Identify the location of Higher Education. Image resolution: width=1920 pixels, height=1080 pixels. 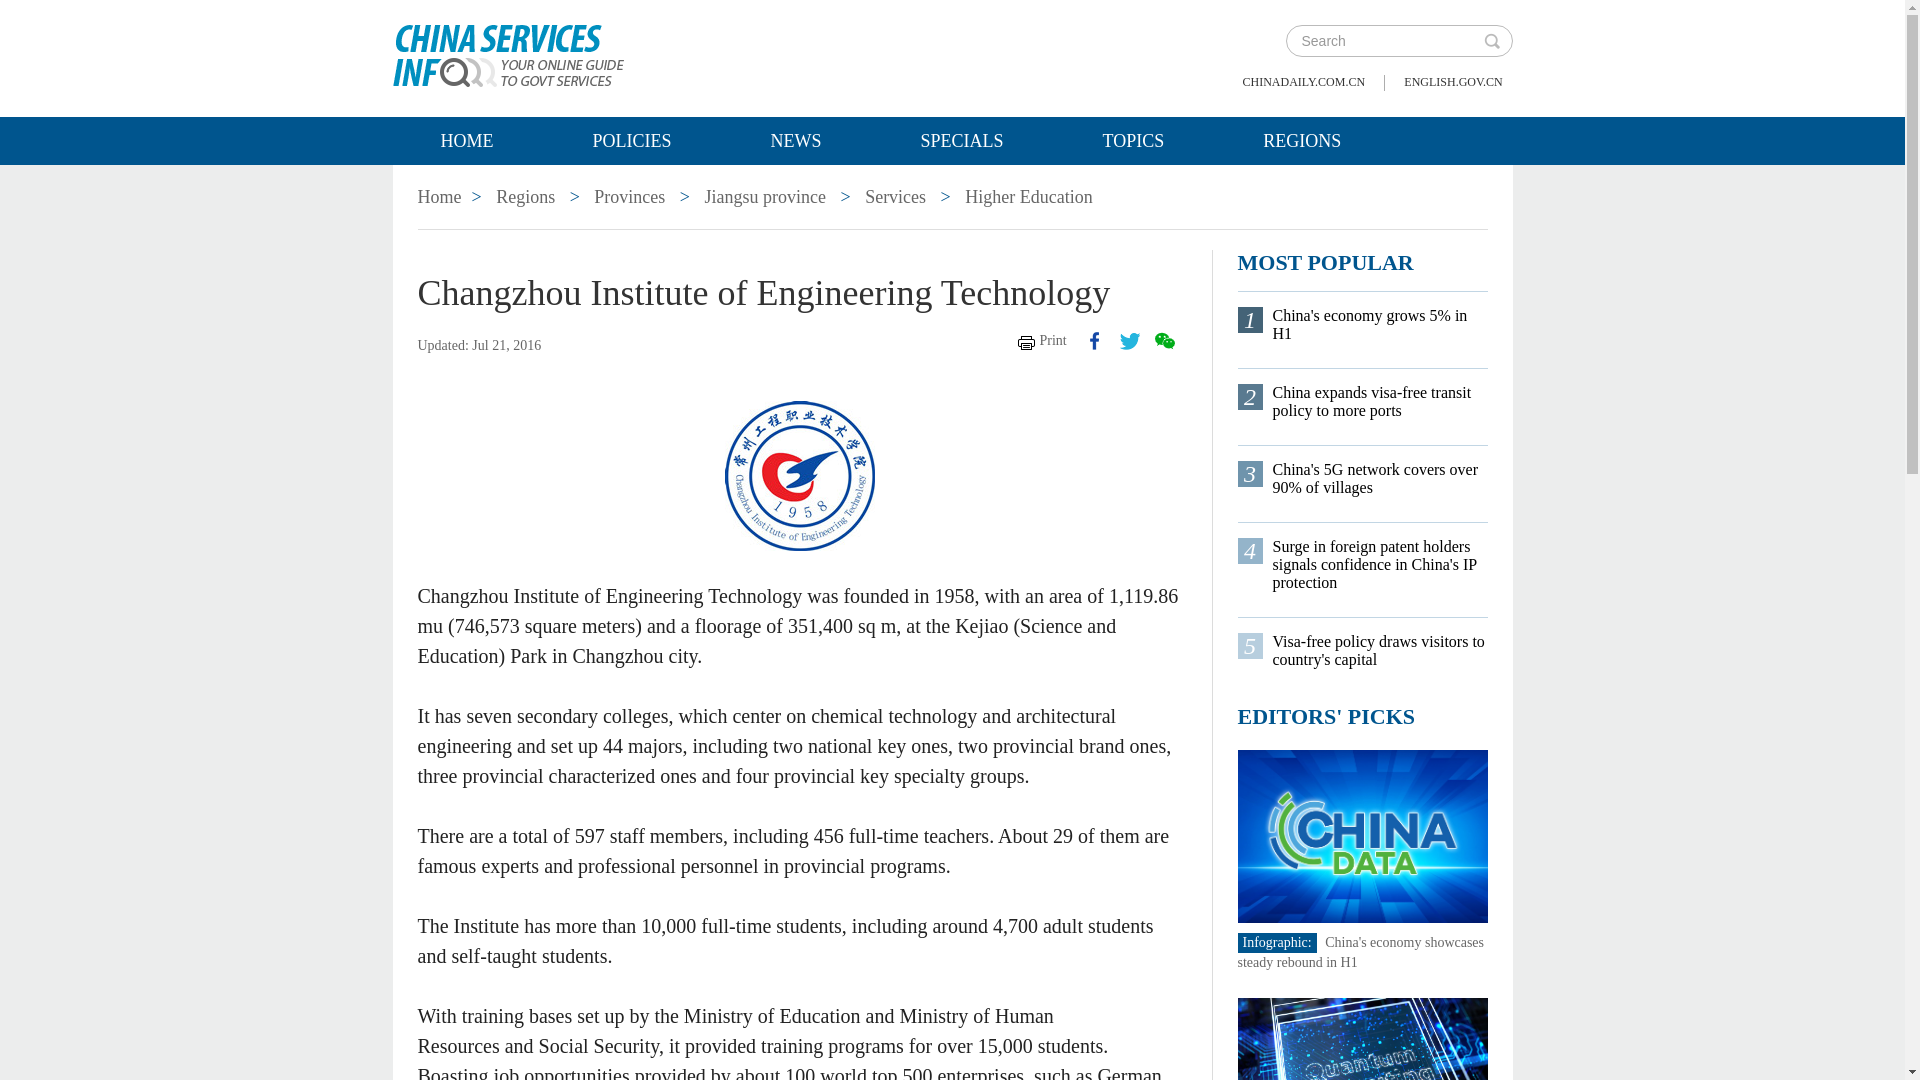
(1028, 196).